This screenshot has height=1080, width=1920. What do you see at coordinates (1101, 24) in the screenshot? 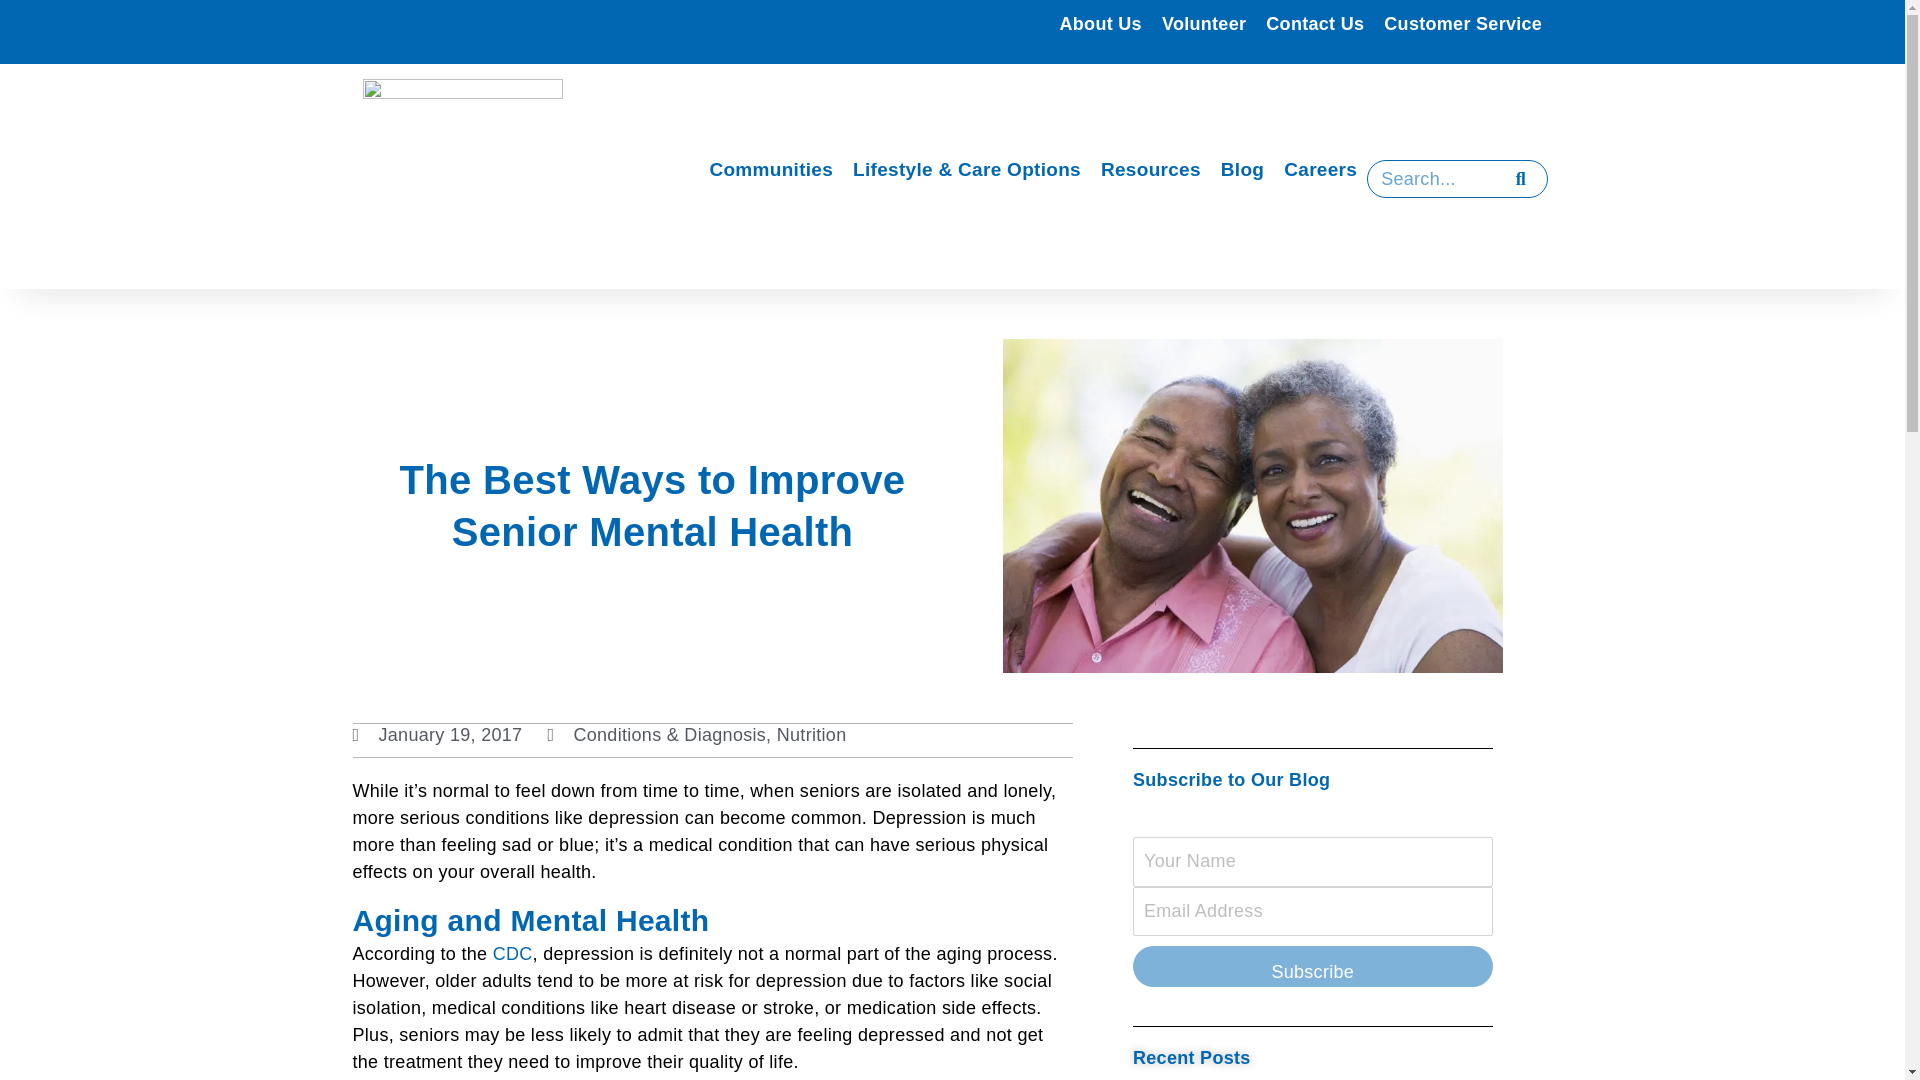
I see `About Us` at bounding box center [1101, 24].